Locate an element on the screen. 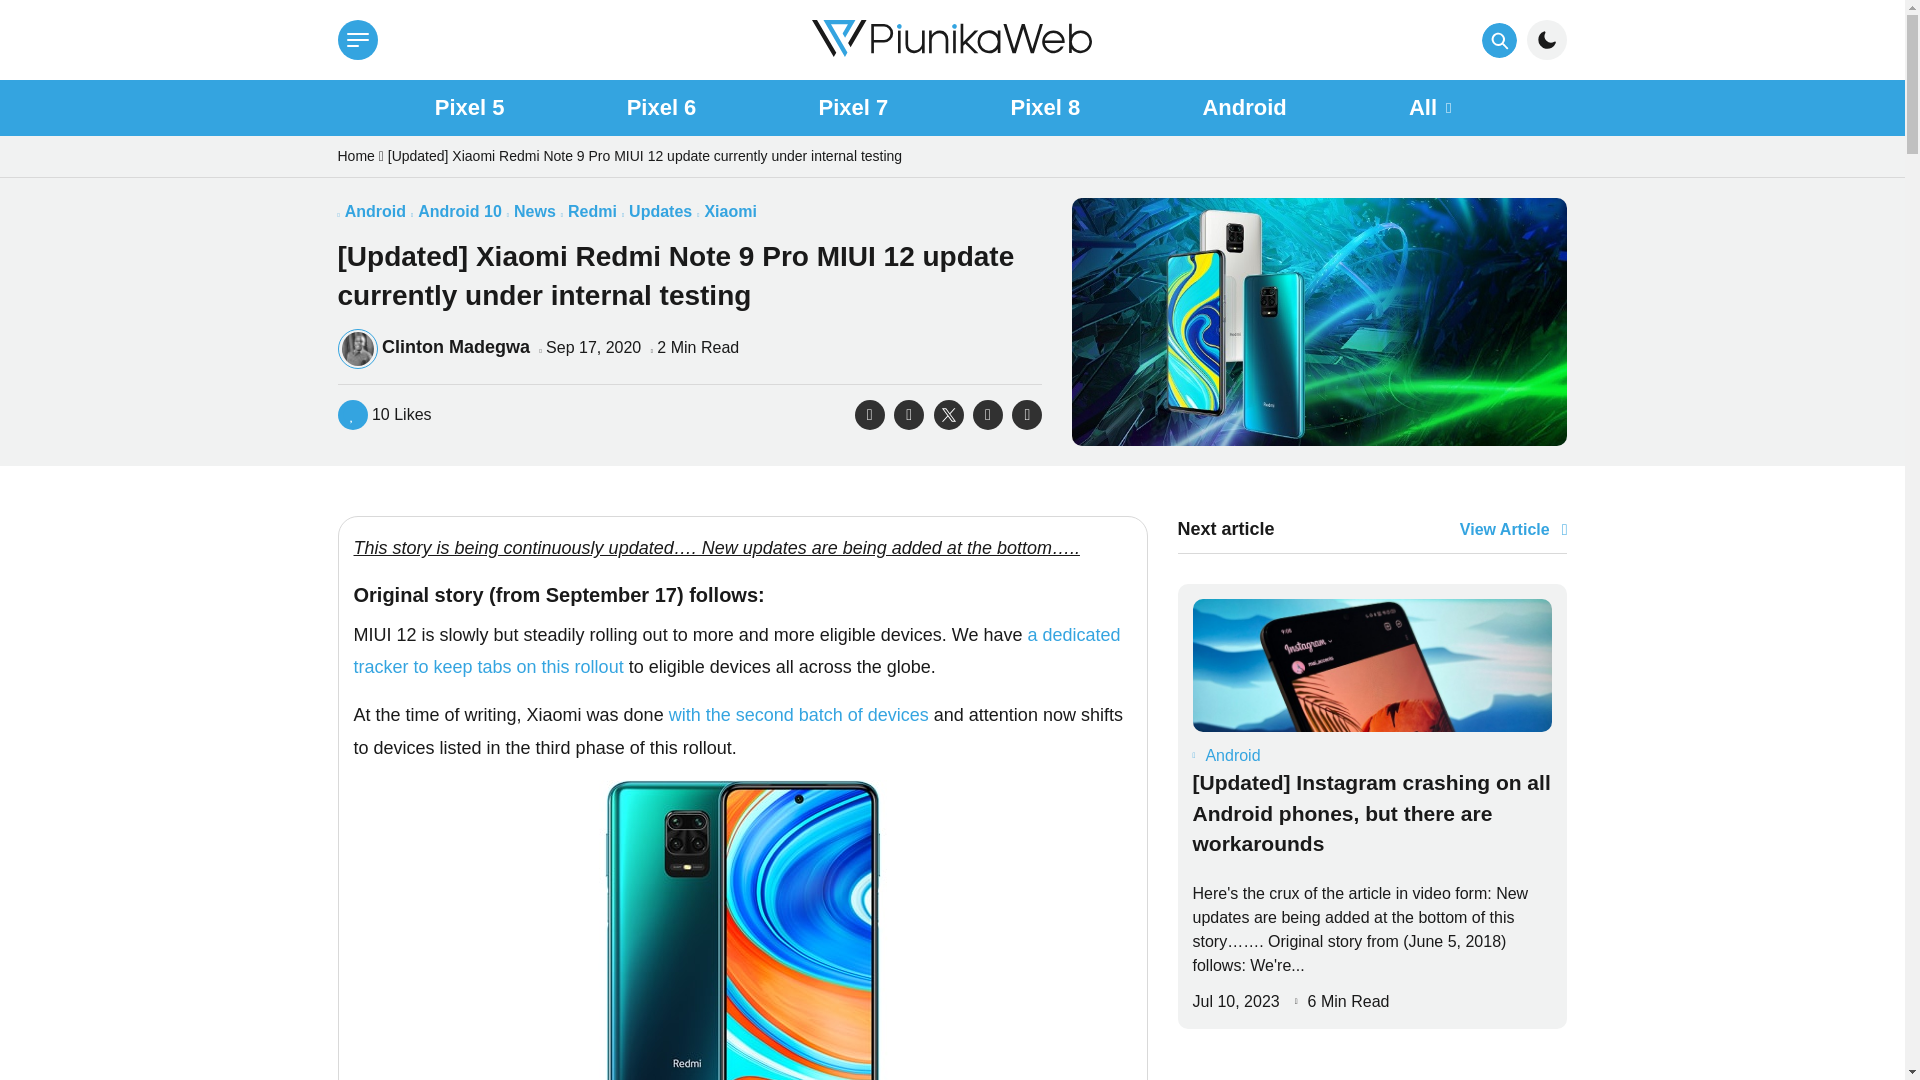 This screenshot has height=1080, width=1920. Clinton Madegwa is located at coordinates (456, 346).